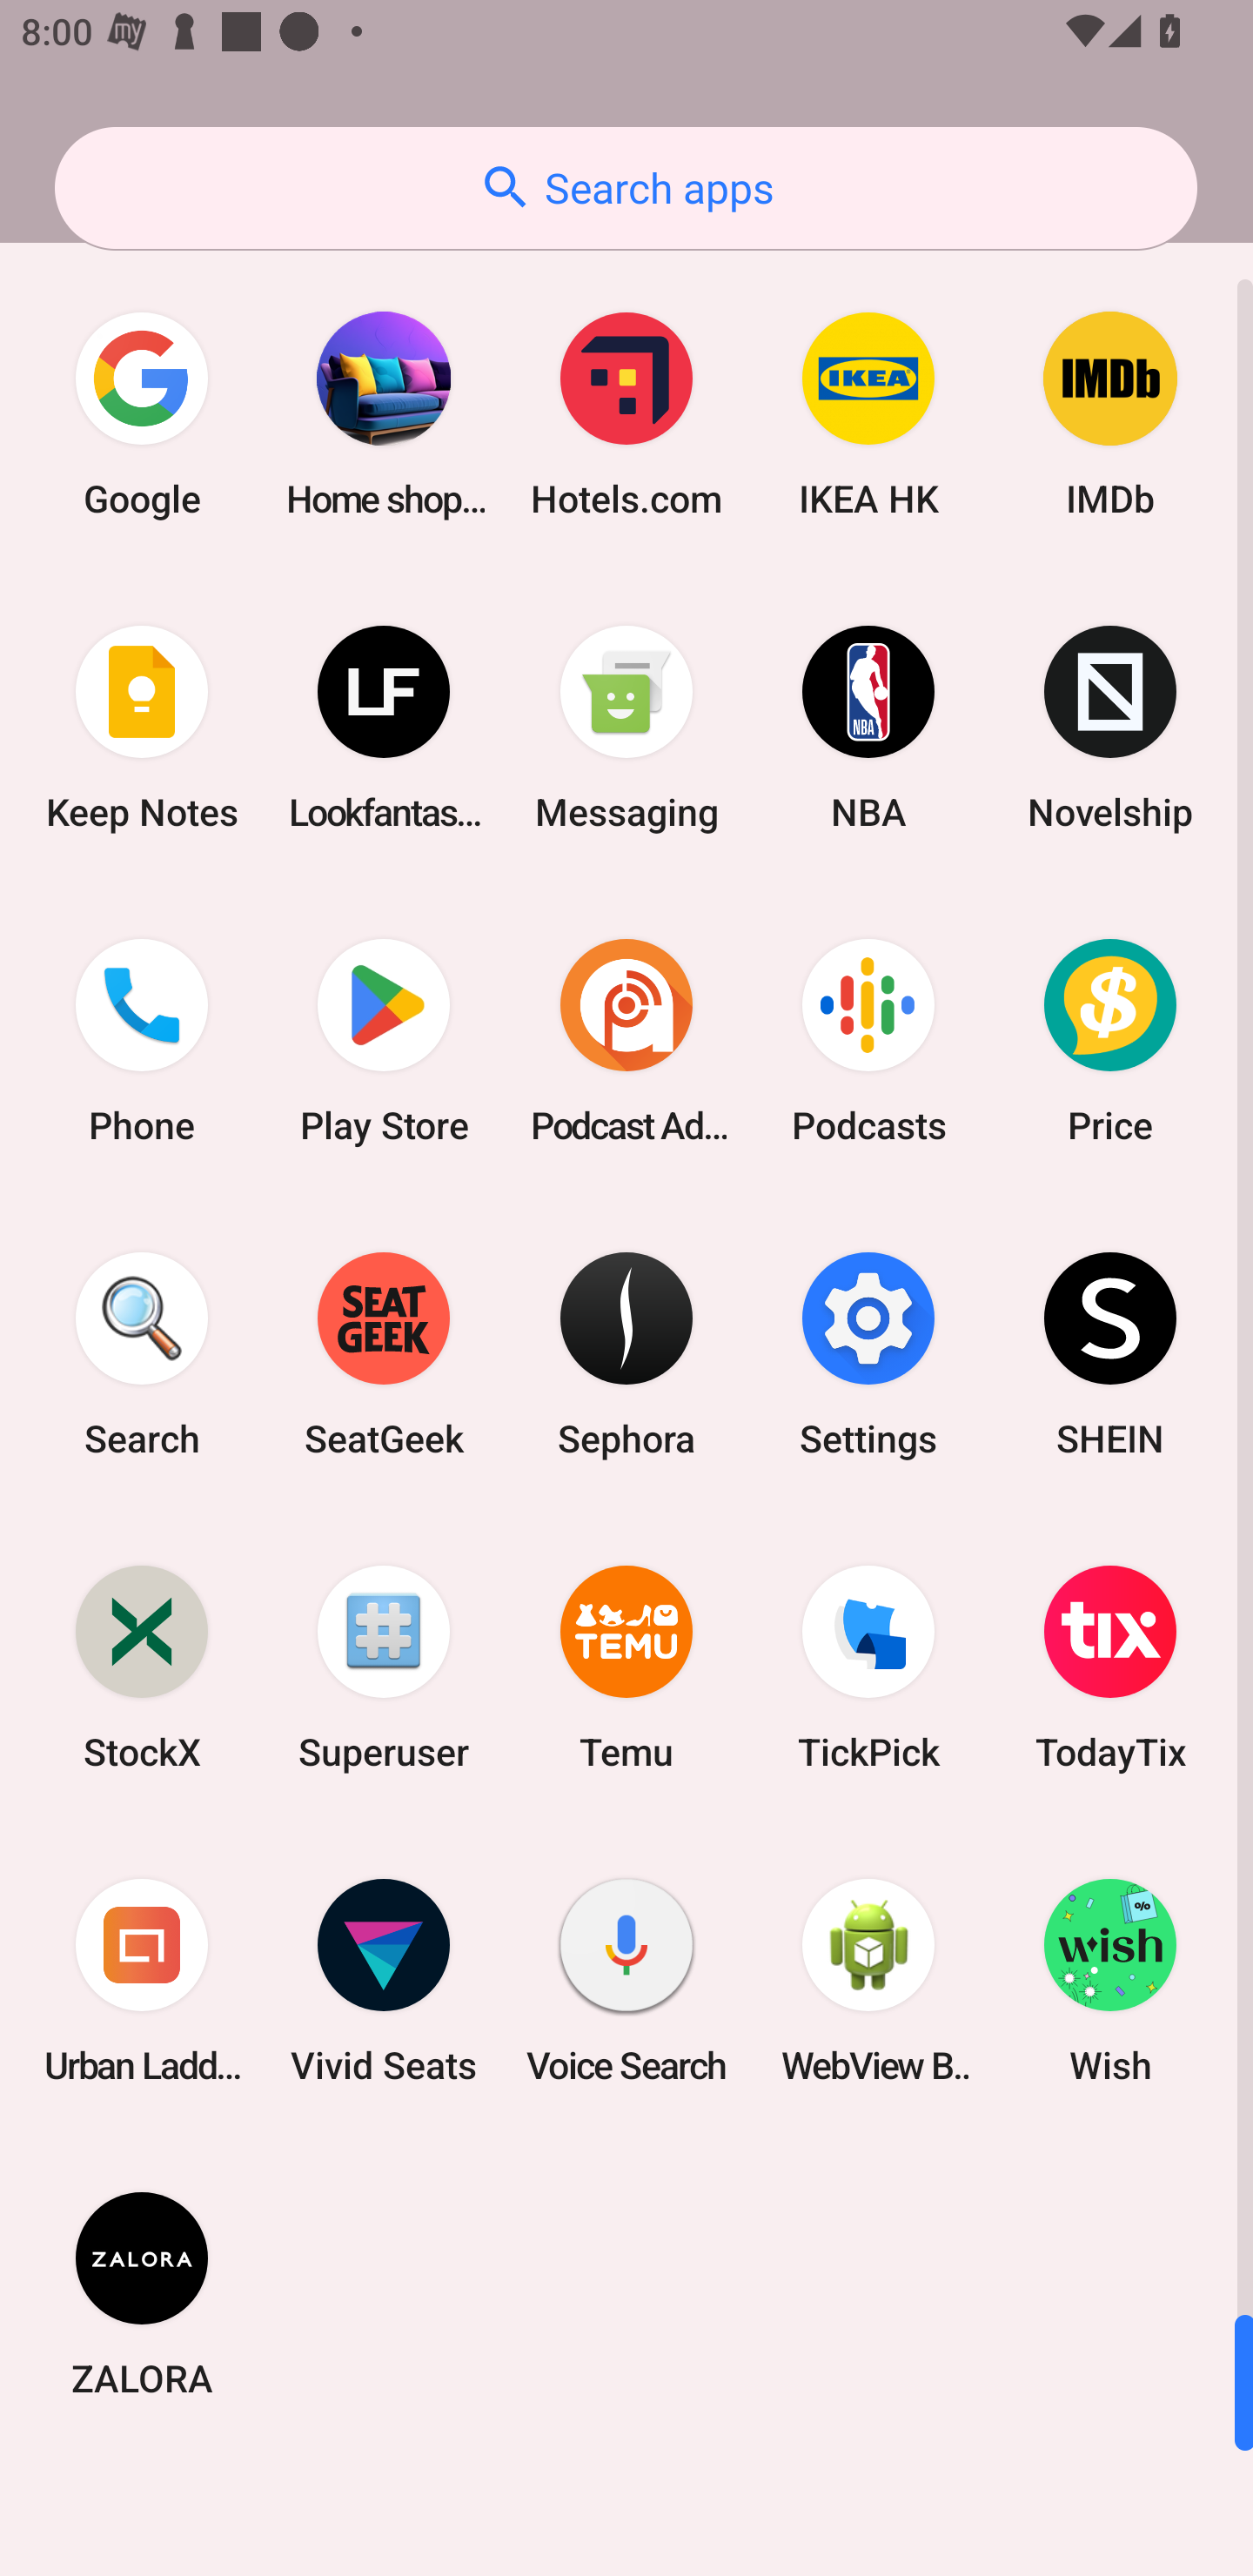 Image resolution: width=1253 pixels, height=2576 pixels. What do you see at coordinates (626, 414) in the screenshot?
I see `Hotels.com` at bounding box center [626, 414].